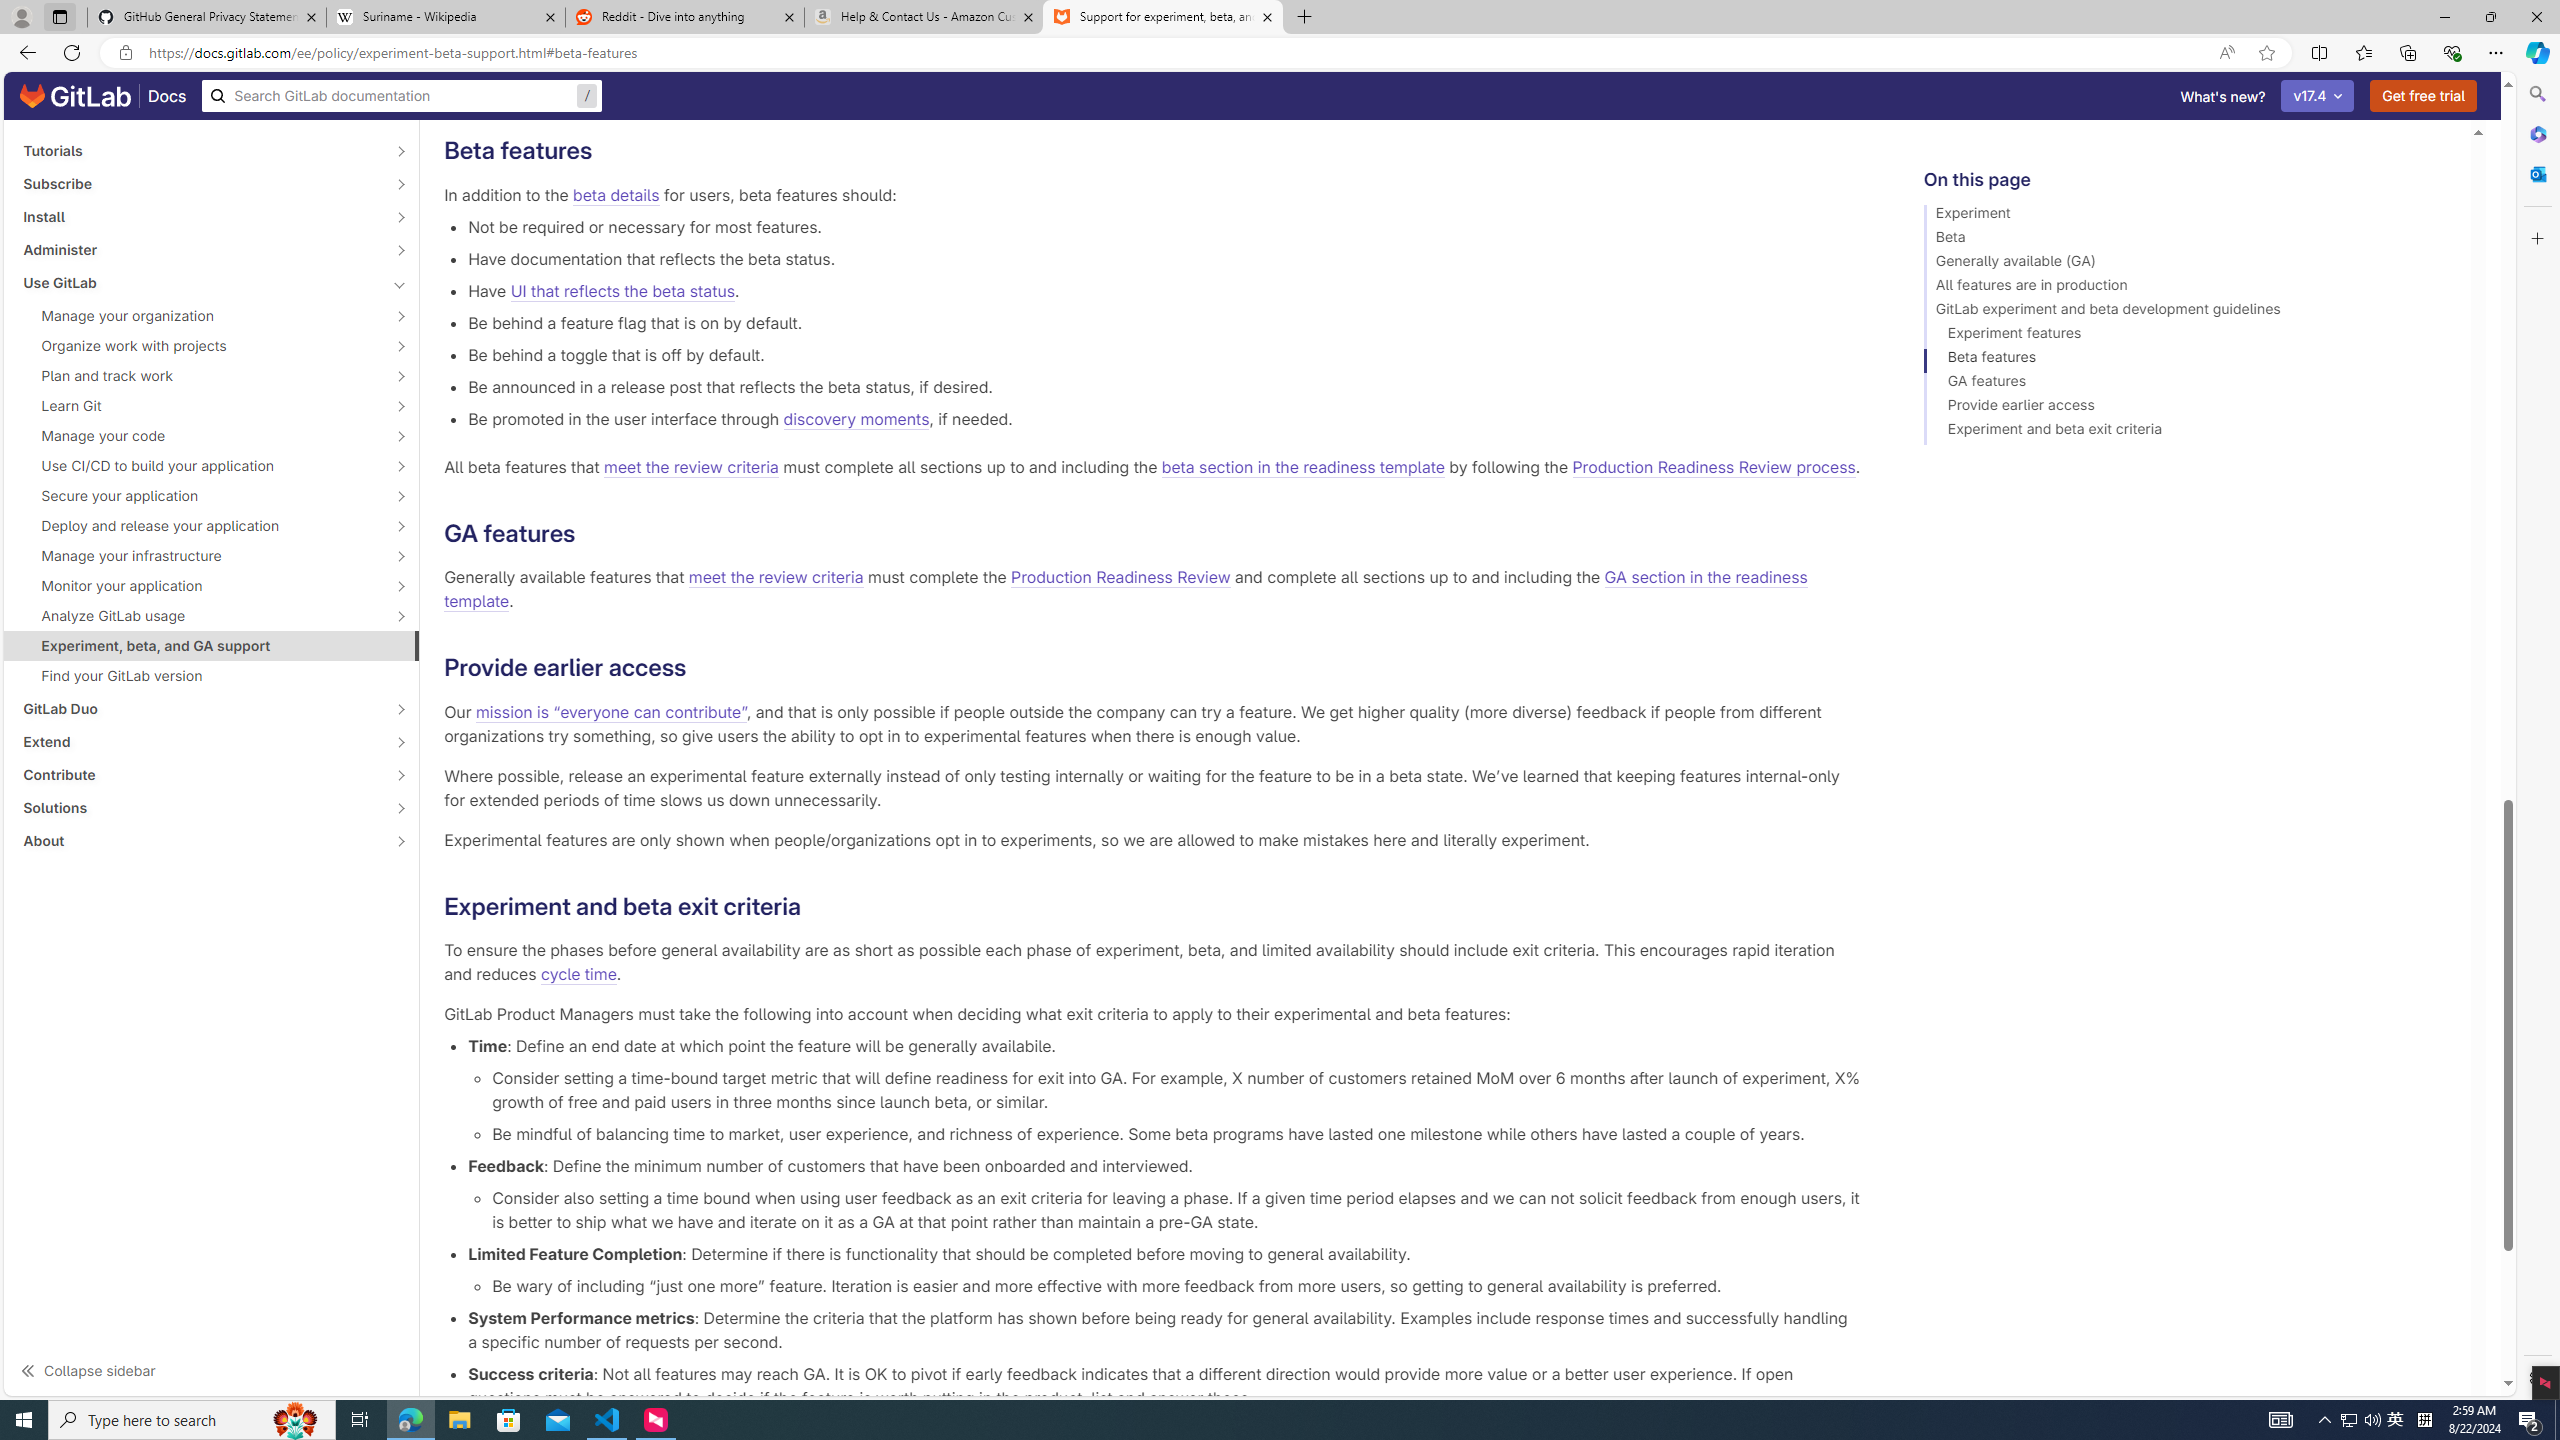 This screenshot has width=2560, height=1440. Describe the element at coordinates (403, 96) in the screenshot. I see `/` at that location.